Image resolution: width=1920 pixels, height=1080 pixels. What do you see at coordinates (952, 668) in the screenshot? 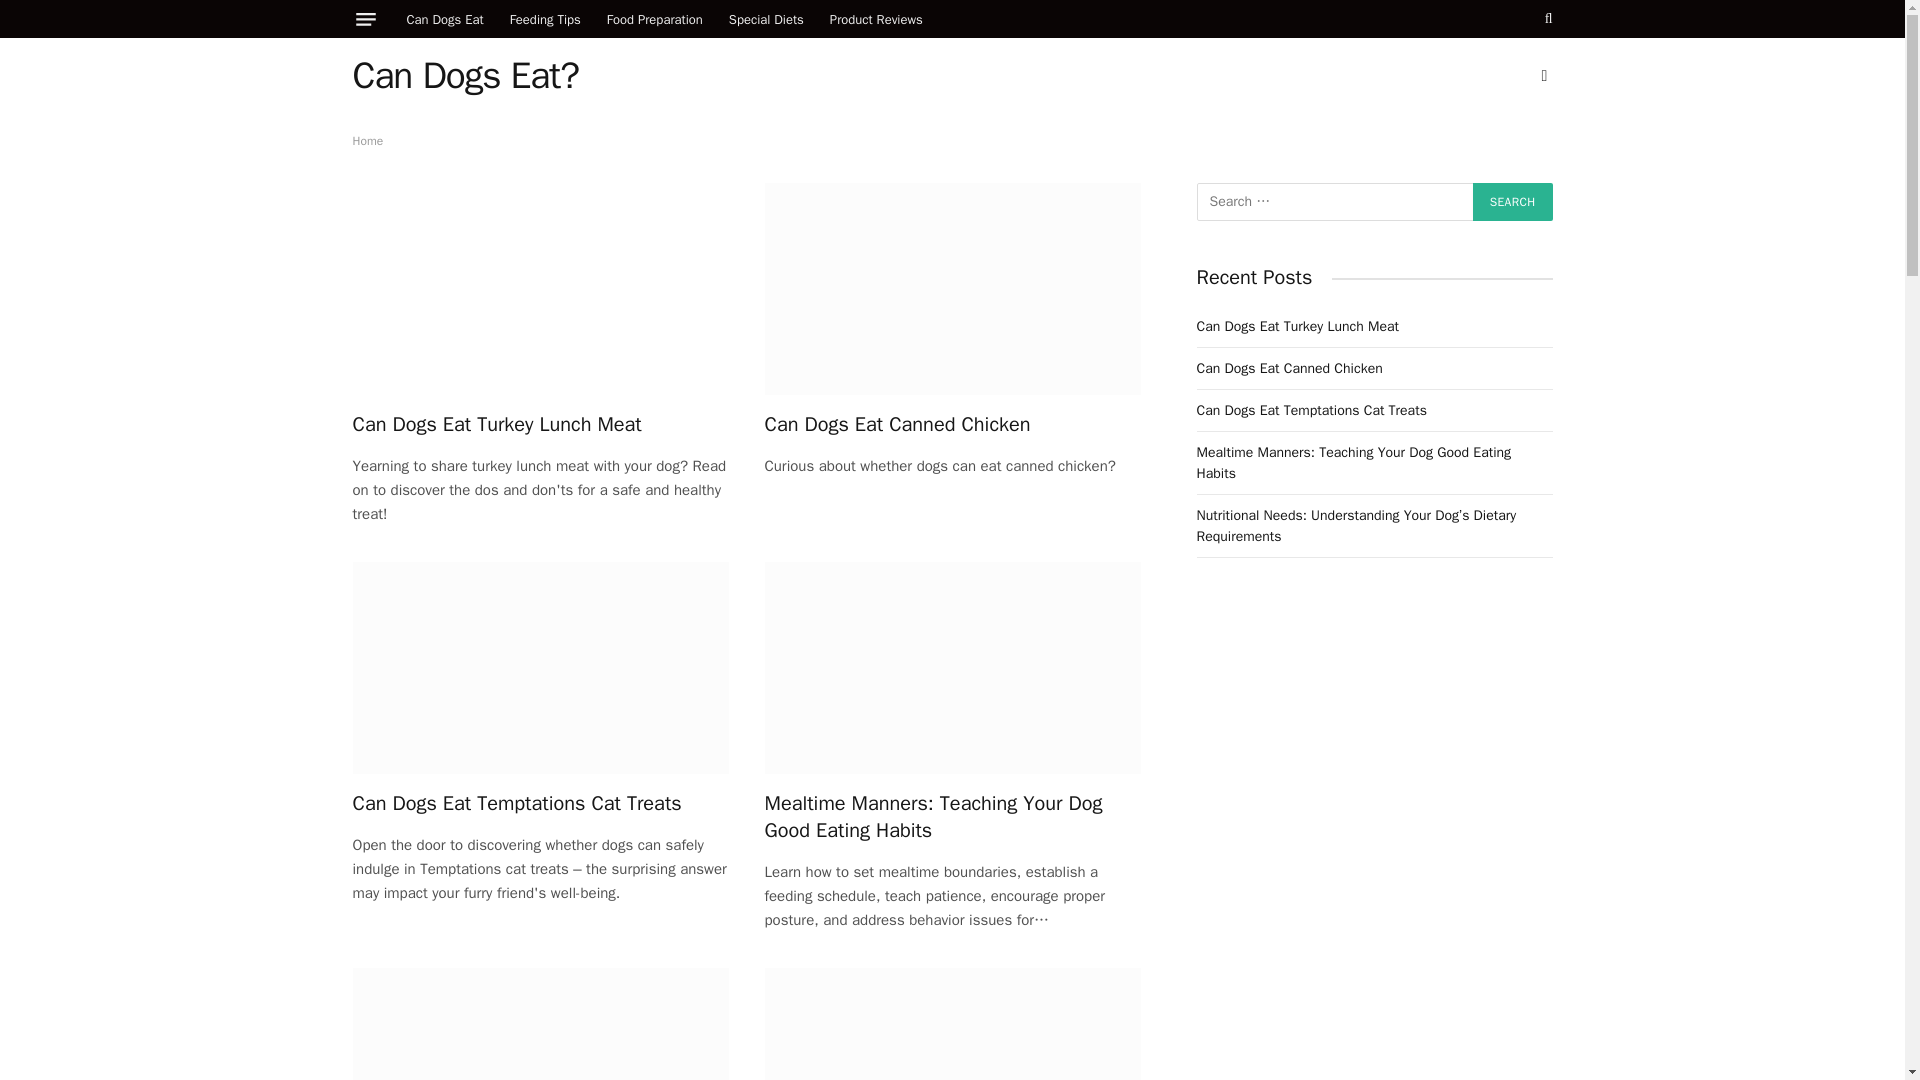
I see `Mealtime Manners: Teaching Your Dog Good Eating Habits` at bounding box center [952, 668].